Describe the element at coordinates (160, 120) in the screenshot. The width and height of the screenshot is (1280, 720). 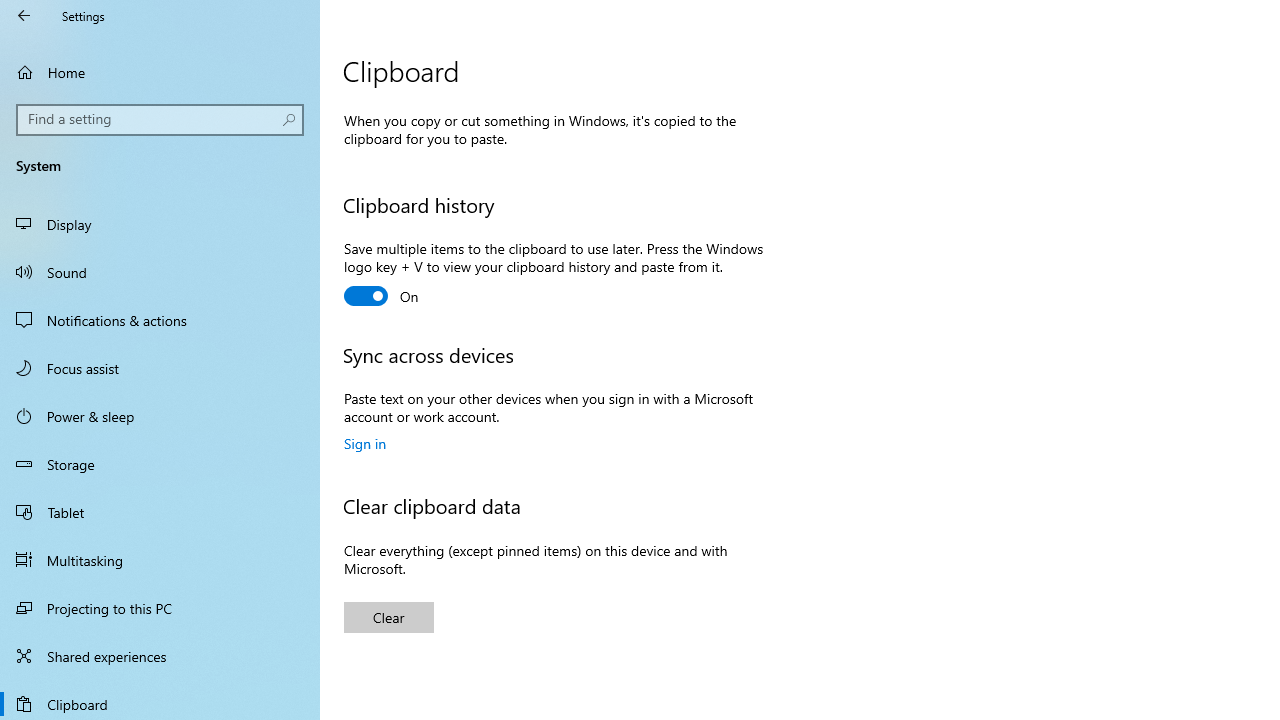
I see `Search box, Find a setting` at that location.